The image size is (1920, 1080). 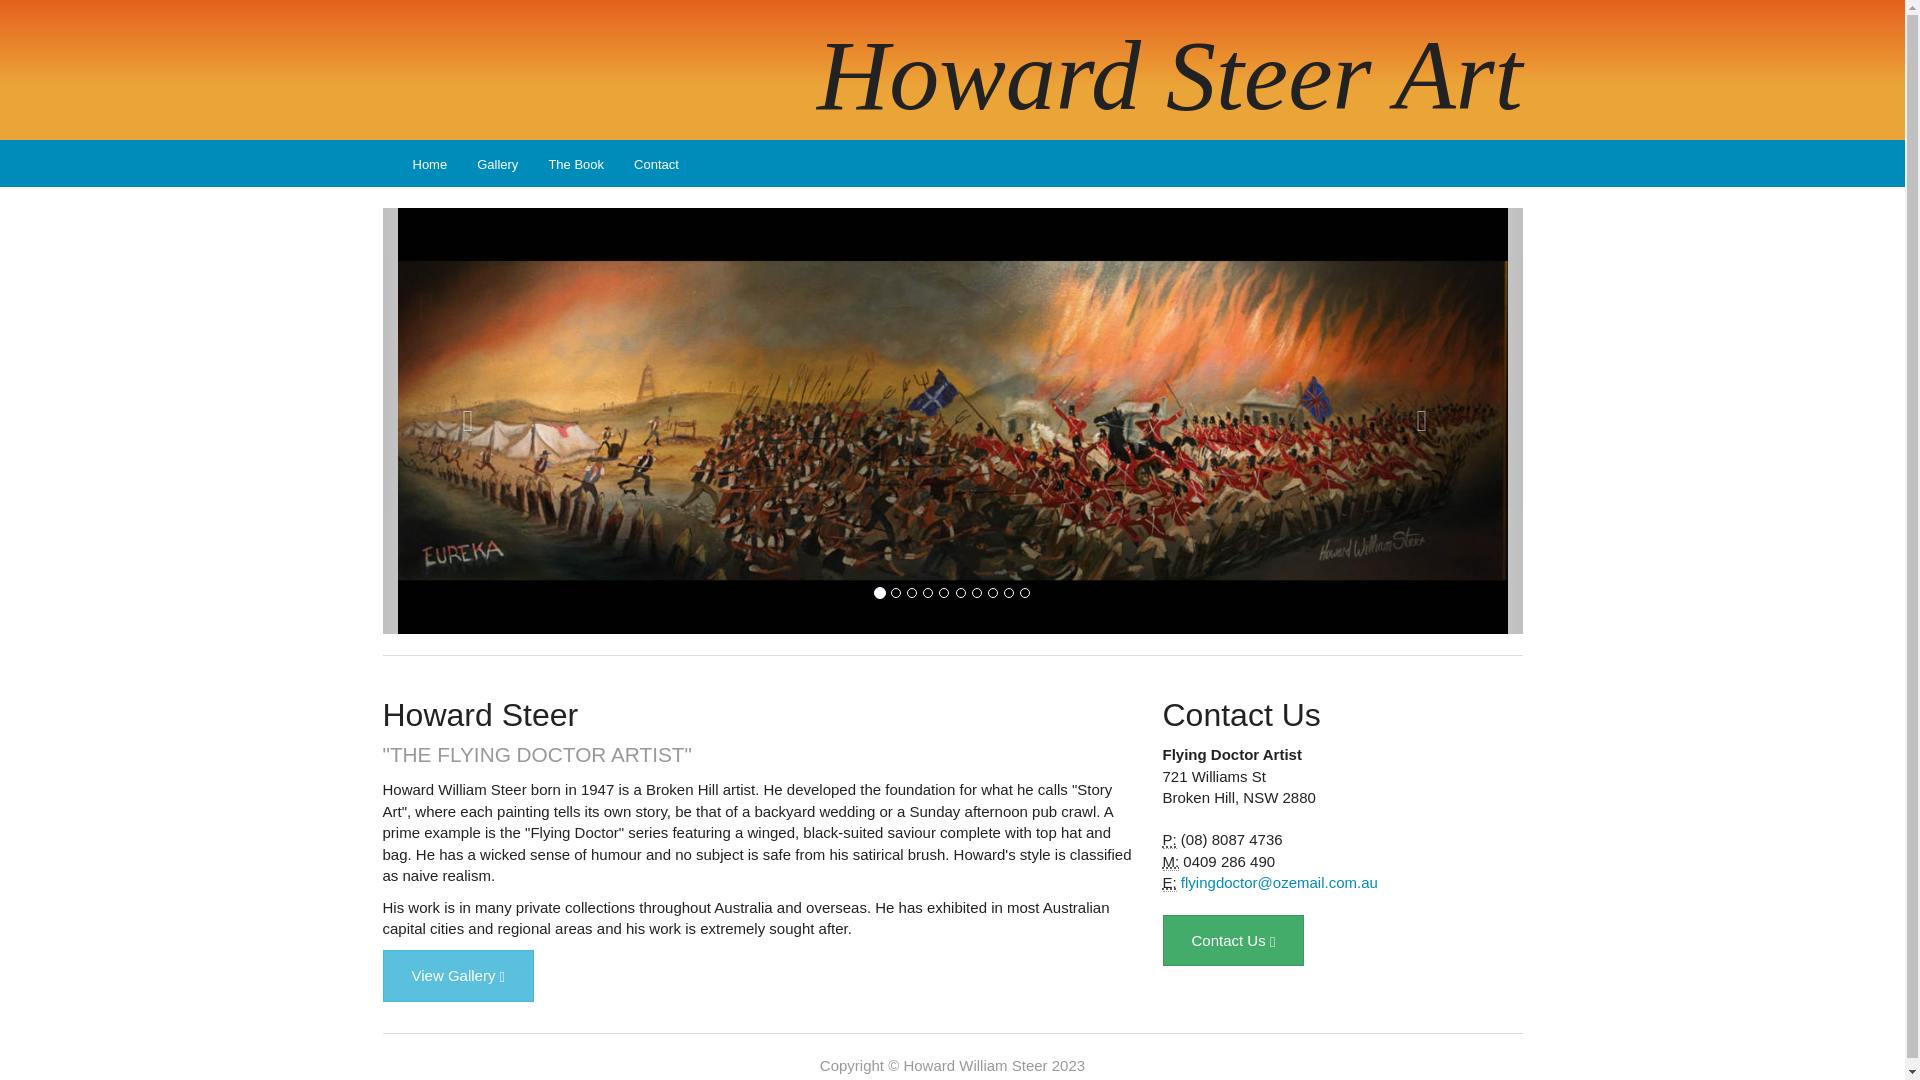 What do you see at coordinates (498, 164) in the screenshot?
I see `Gallery` at bounding box center [498, 164].